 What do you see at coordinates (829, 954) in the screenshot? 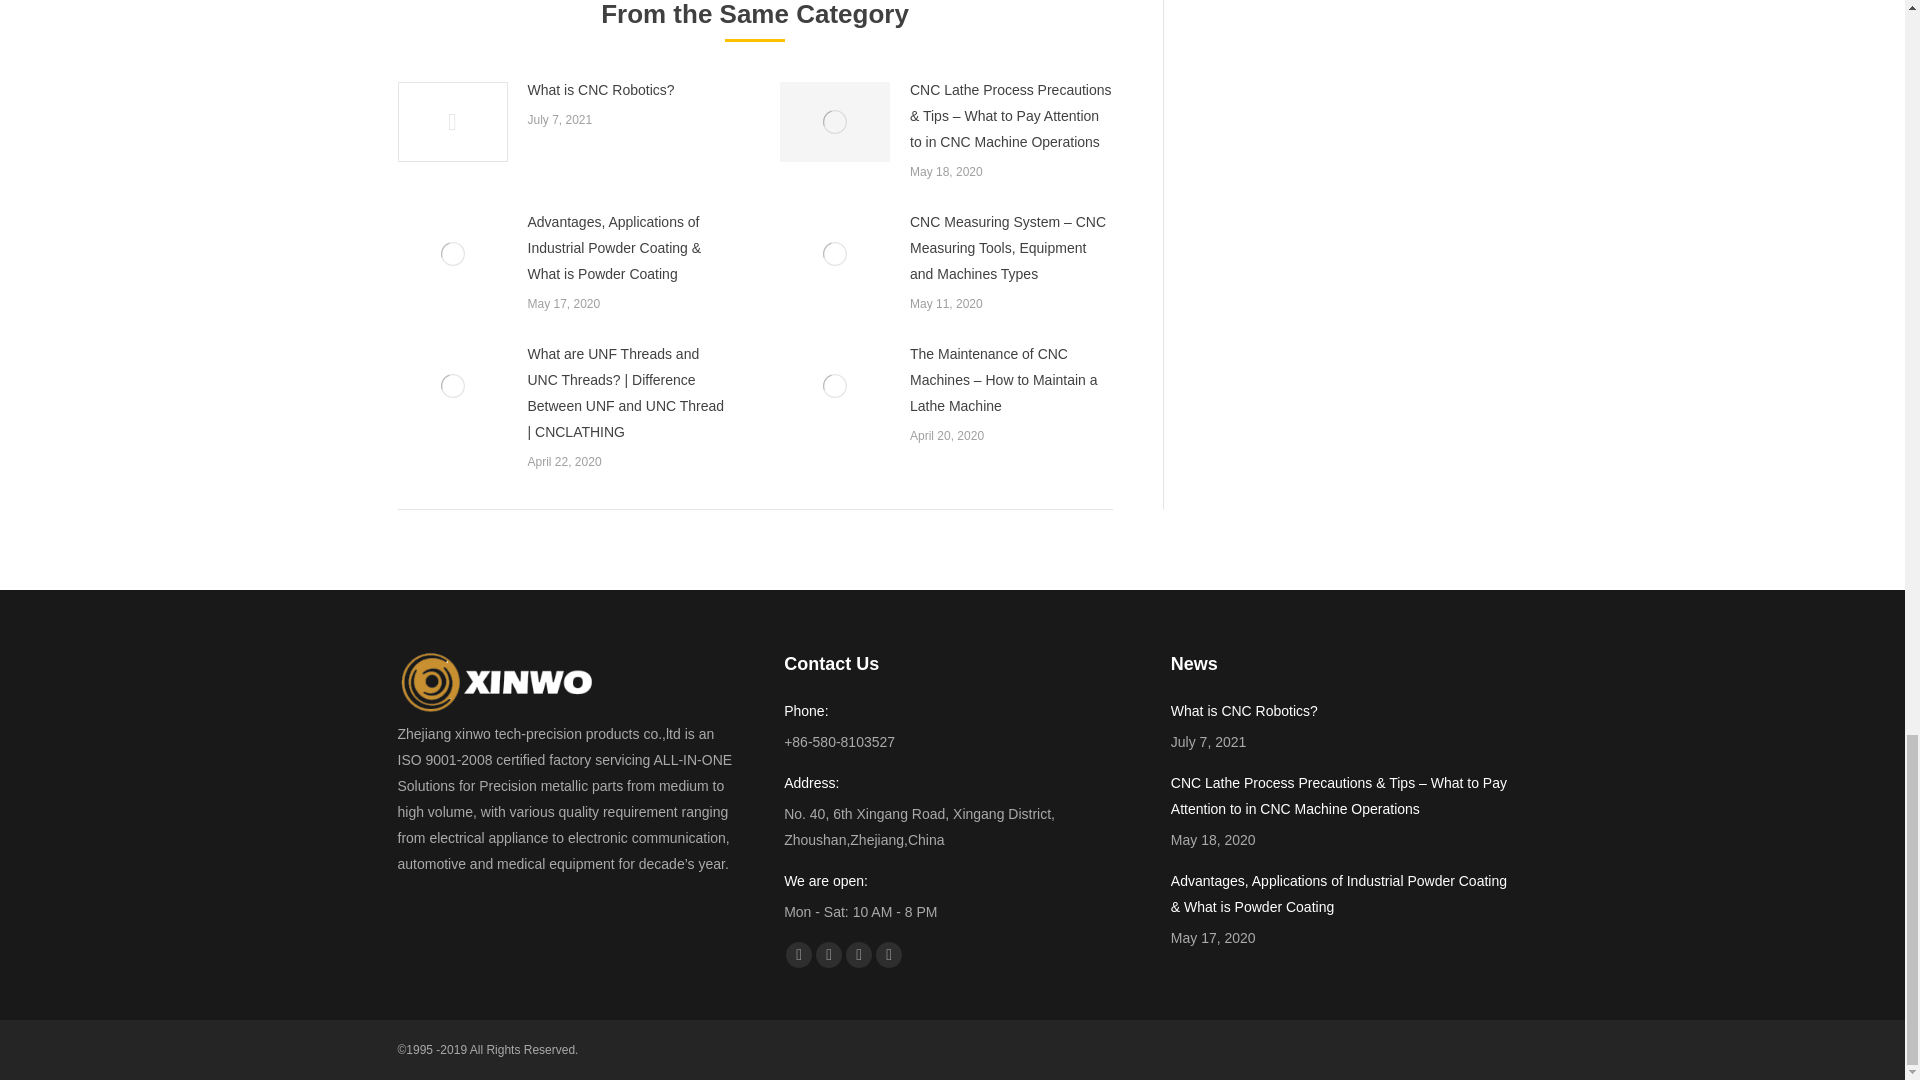
I see `YouTube page opens in new window` at bounding box center [829, 954].